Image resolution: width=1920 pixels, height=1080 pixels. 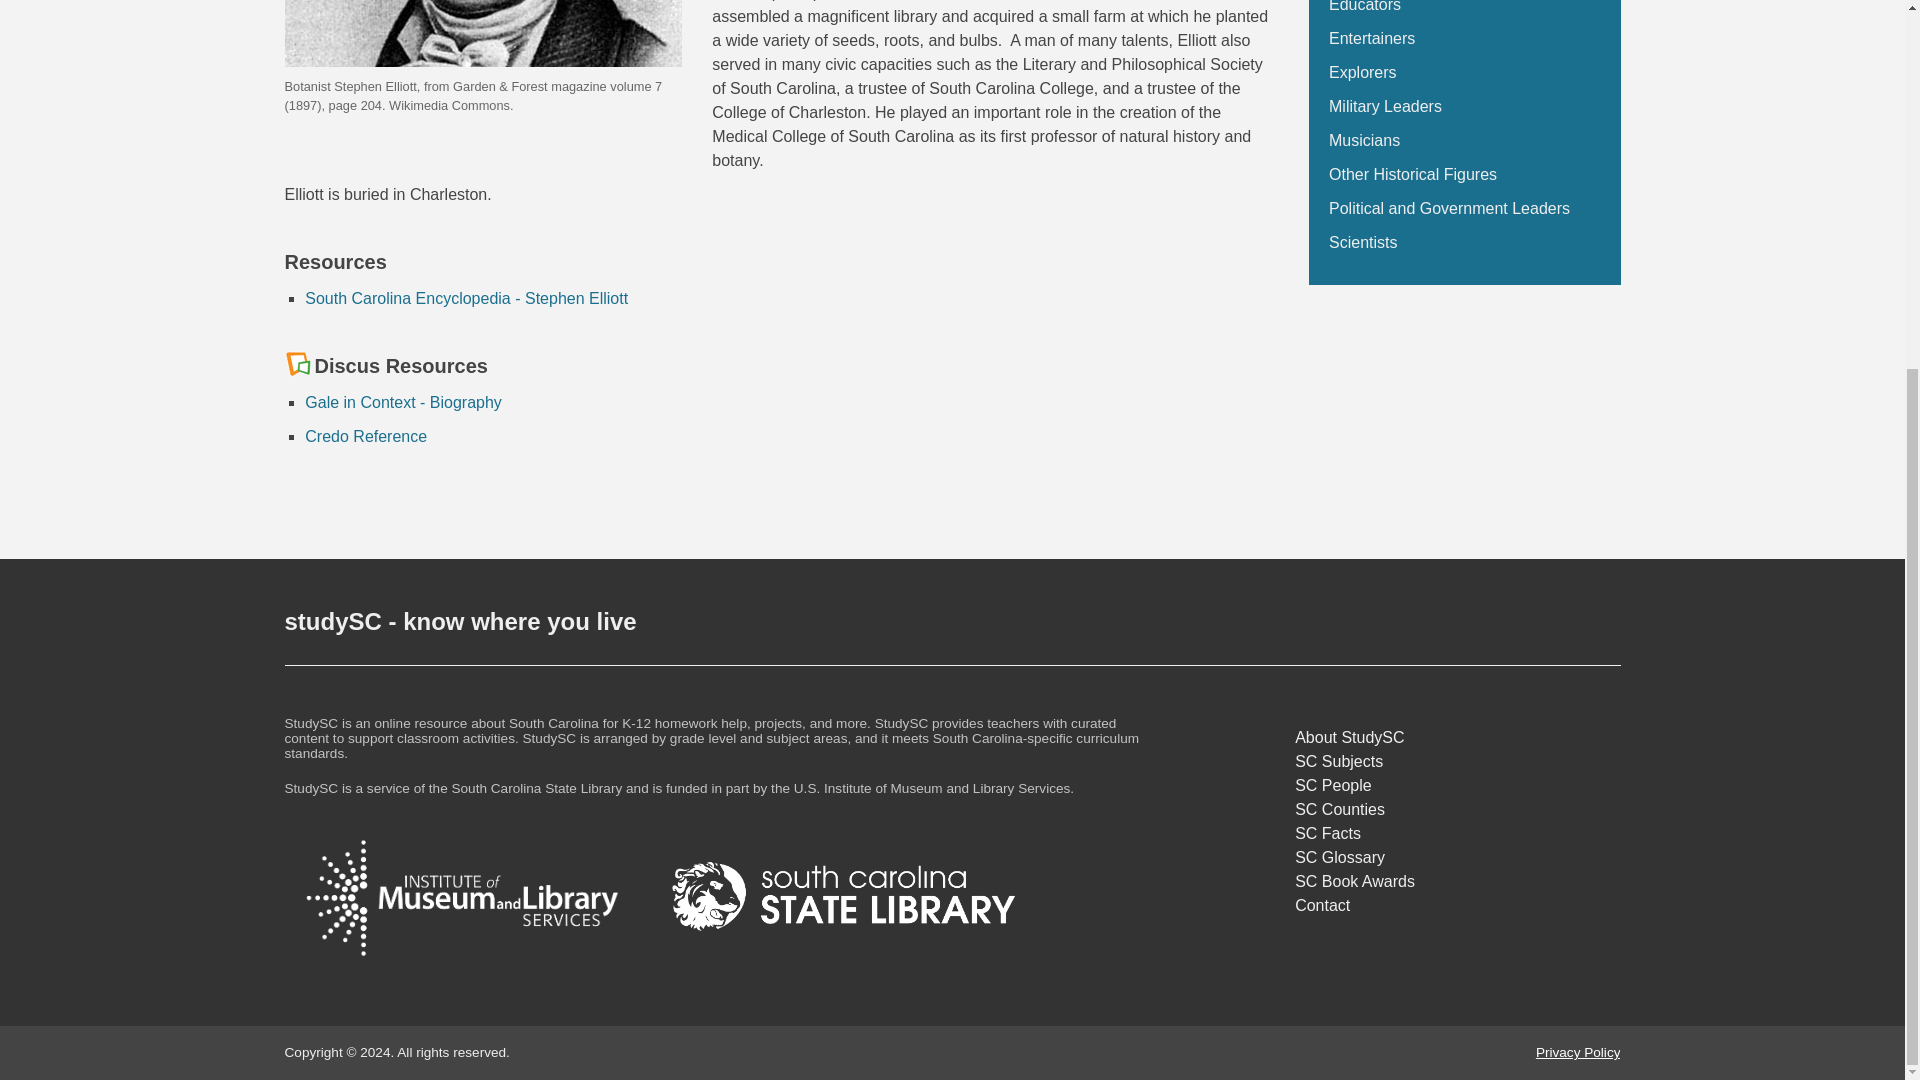 I want to click on Explorers, so click(x=1362, y=72).